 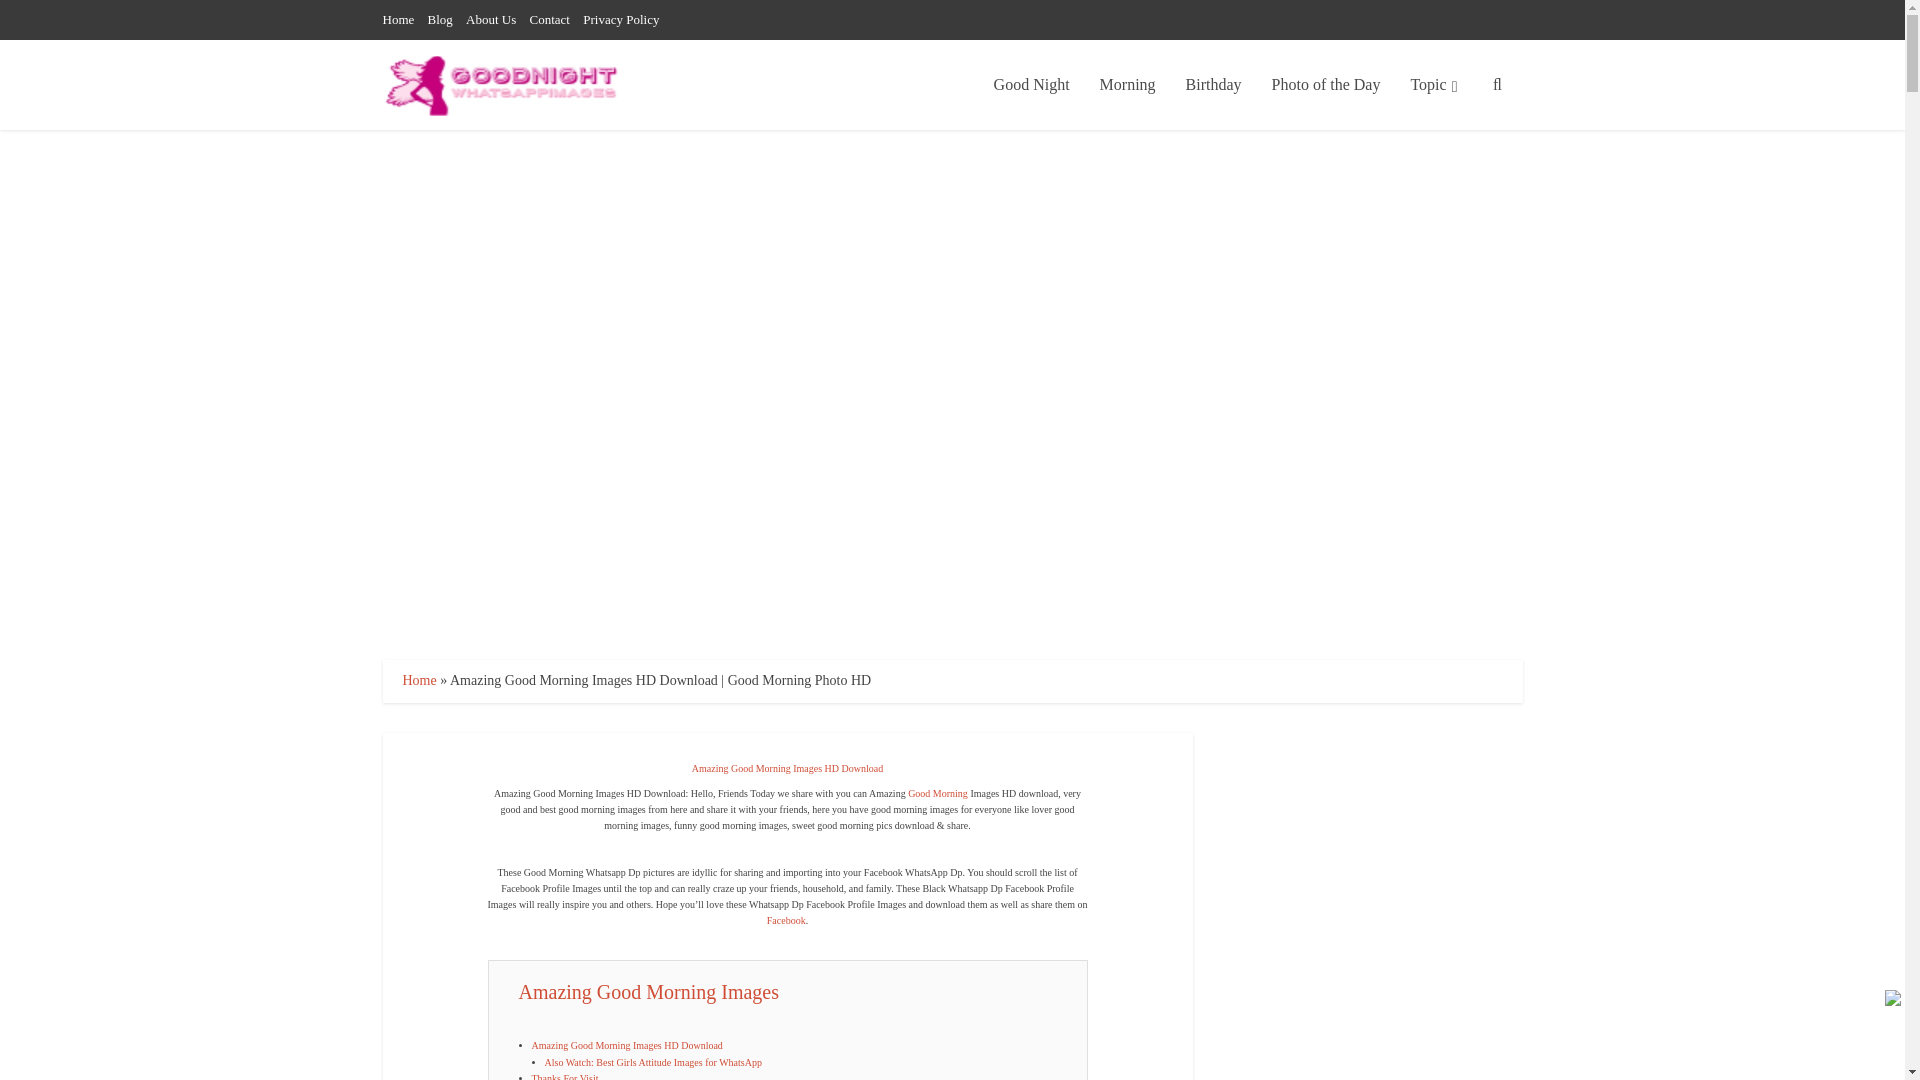 I want to click on About Us, so click(x=491, y=19).